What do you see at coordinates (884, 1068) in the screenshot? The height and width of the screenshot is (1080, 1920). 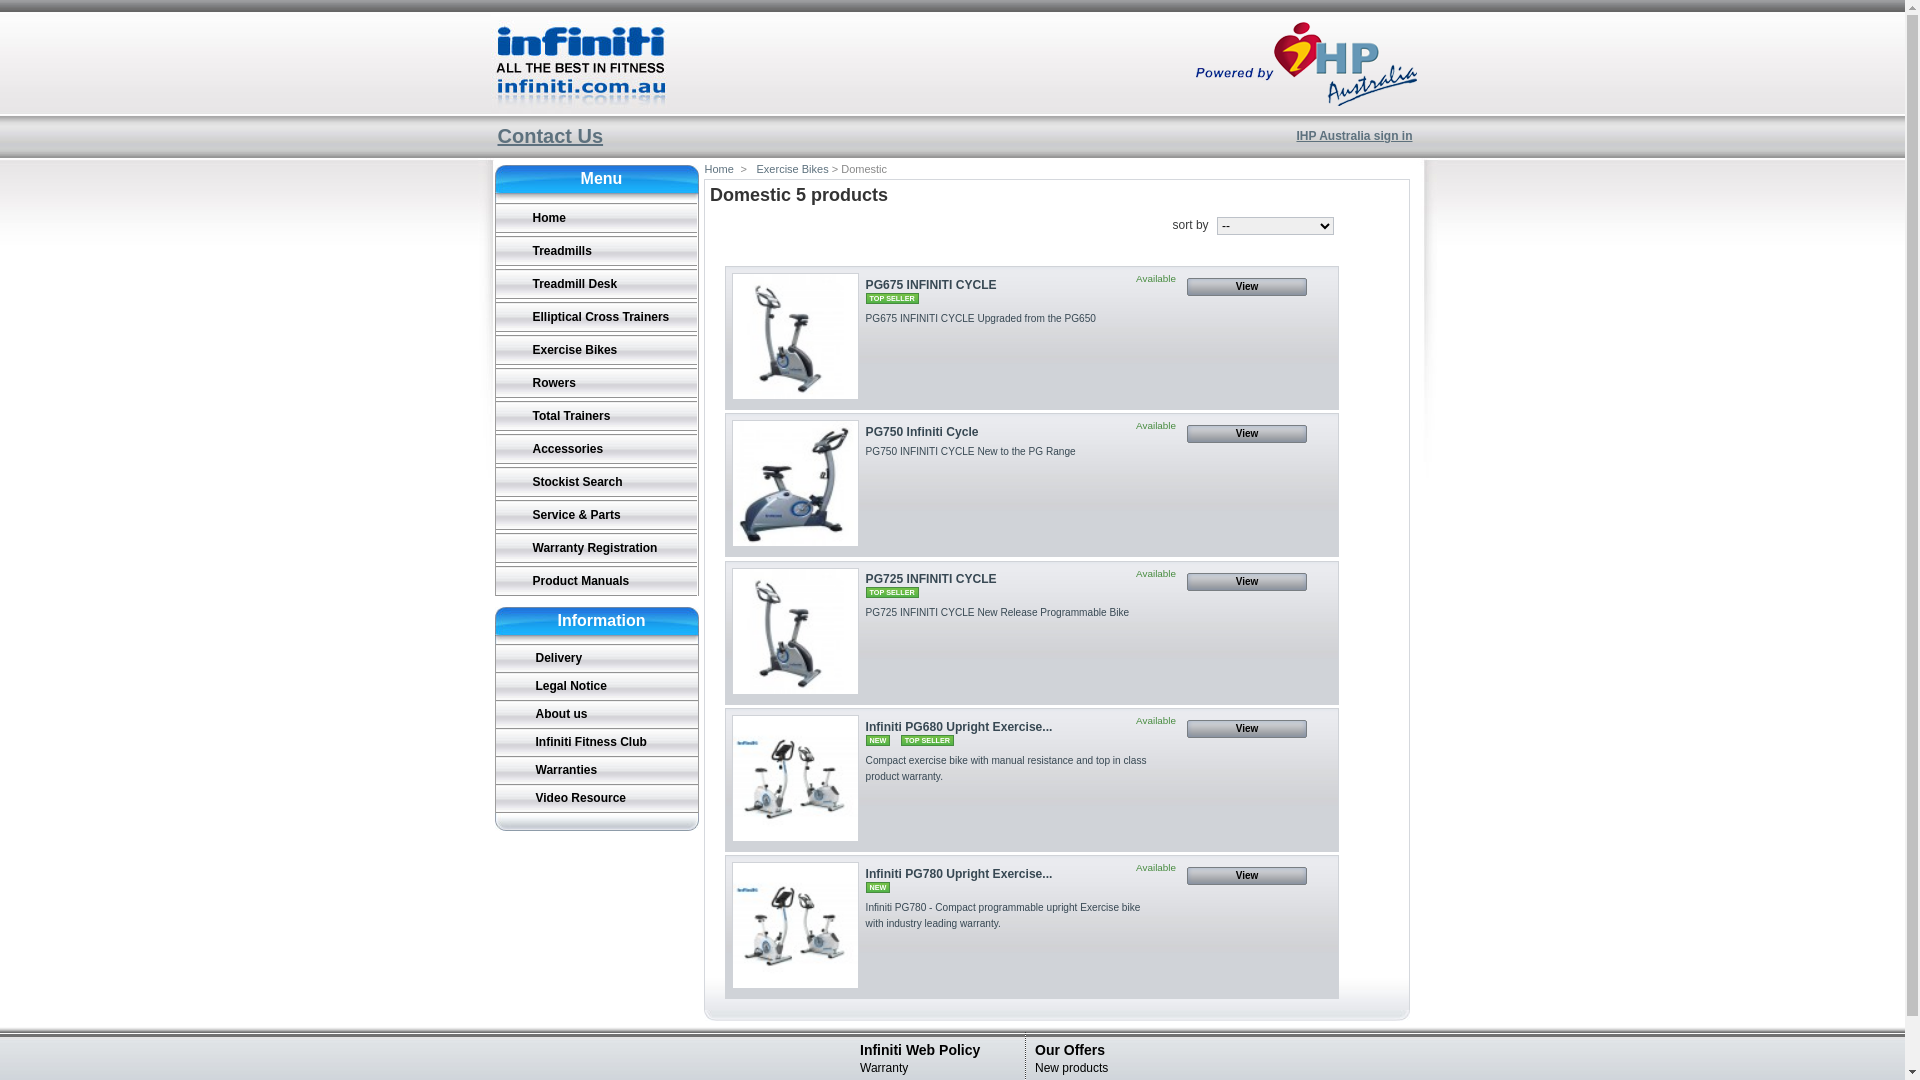 I see `Warranty` at bounding box center [884, 1068].